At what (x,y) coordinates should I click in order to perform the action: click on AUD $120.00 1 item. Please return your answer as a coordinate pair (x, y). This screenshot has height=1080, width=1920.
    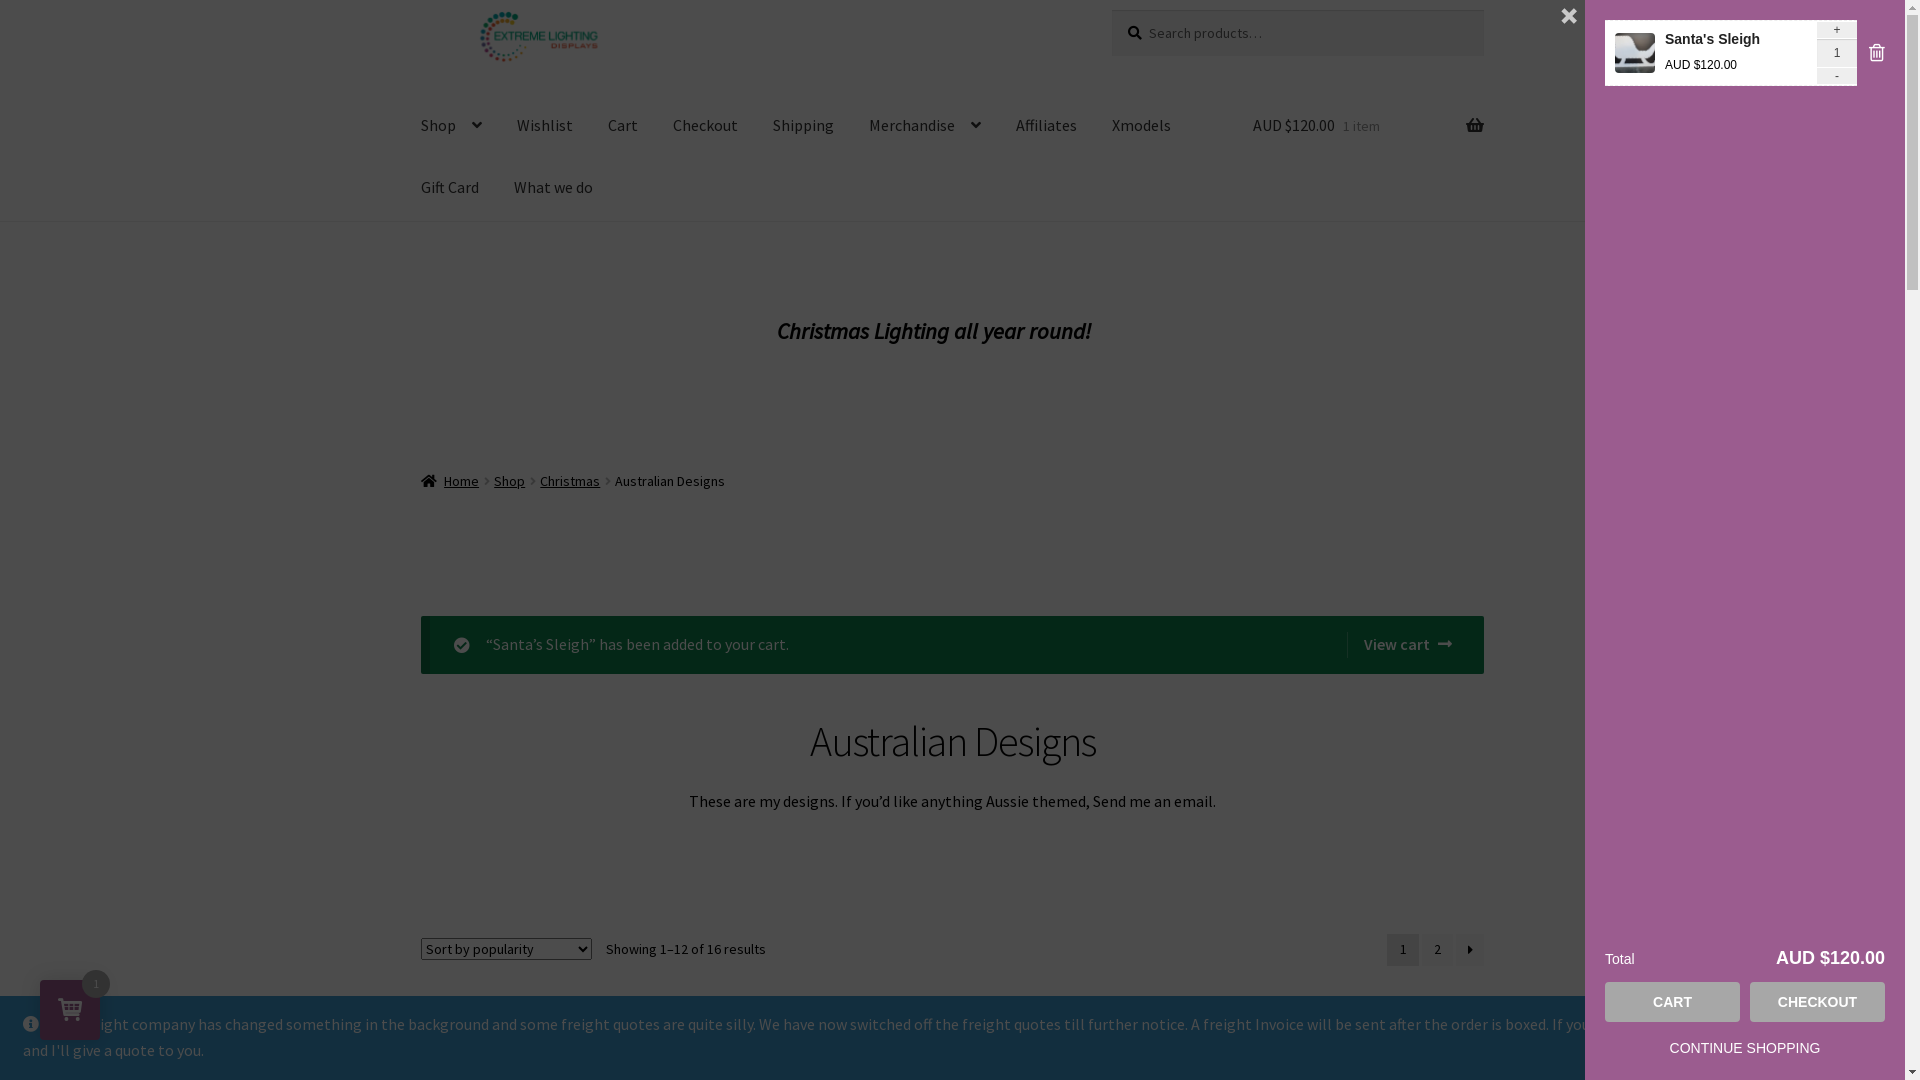
    Looking at the image, I should click on (1368, 118).